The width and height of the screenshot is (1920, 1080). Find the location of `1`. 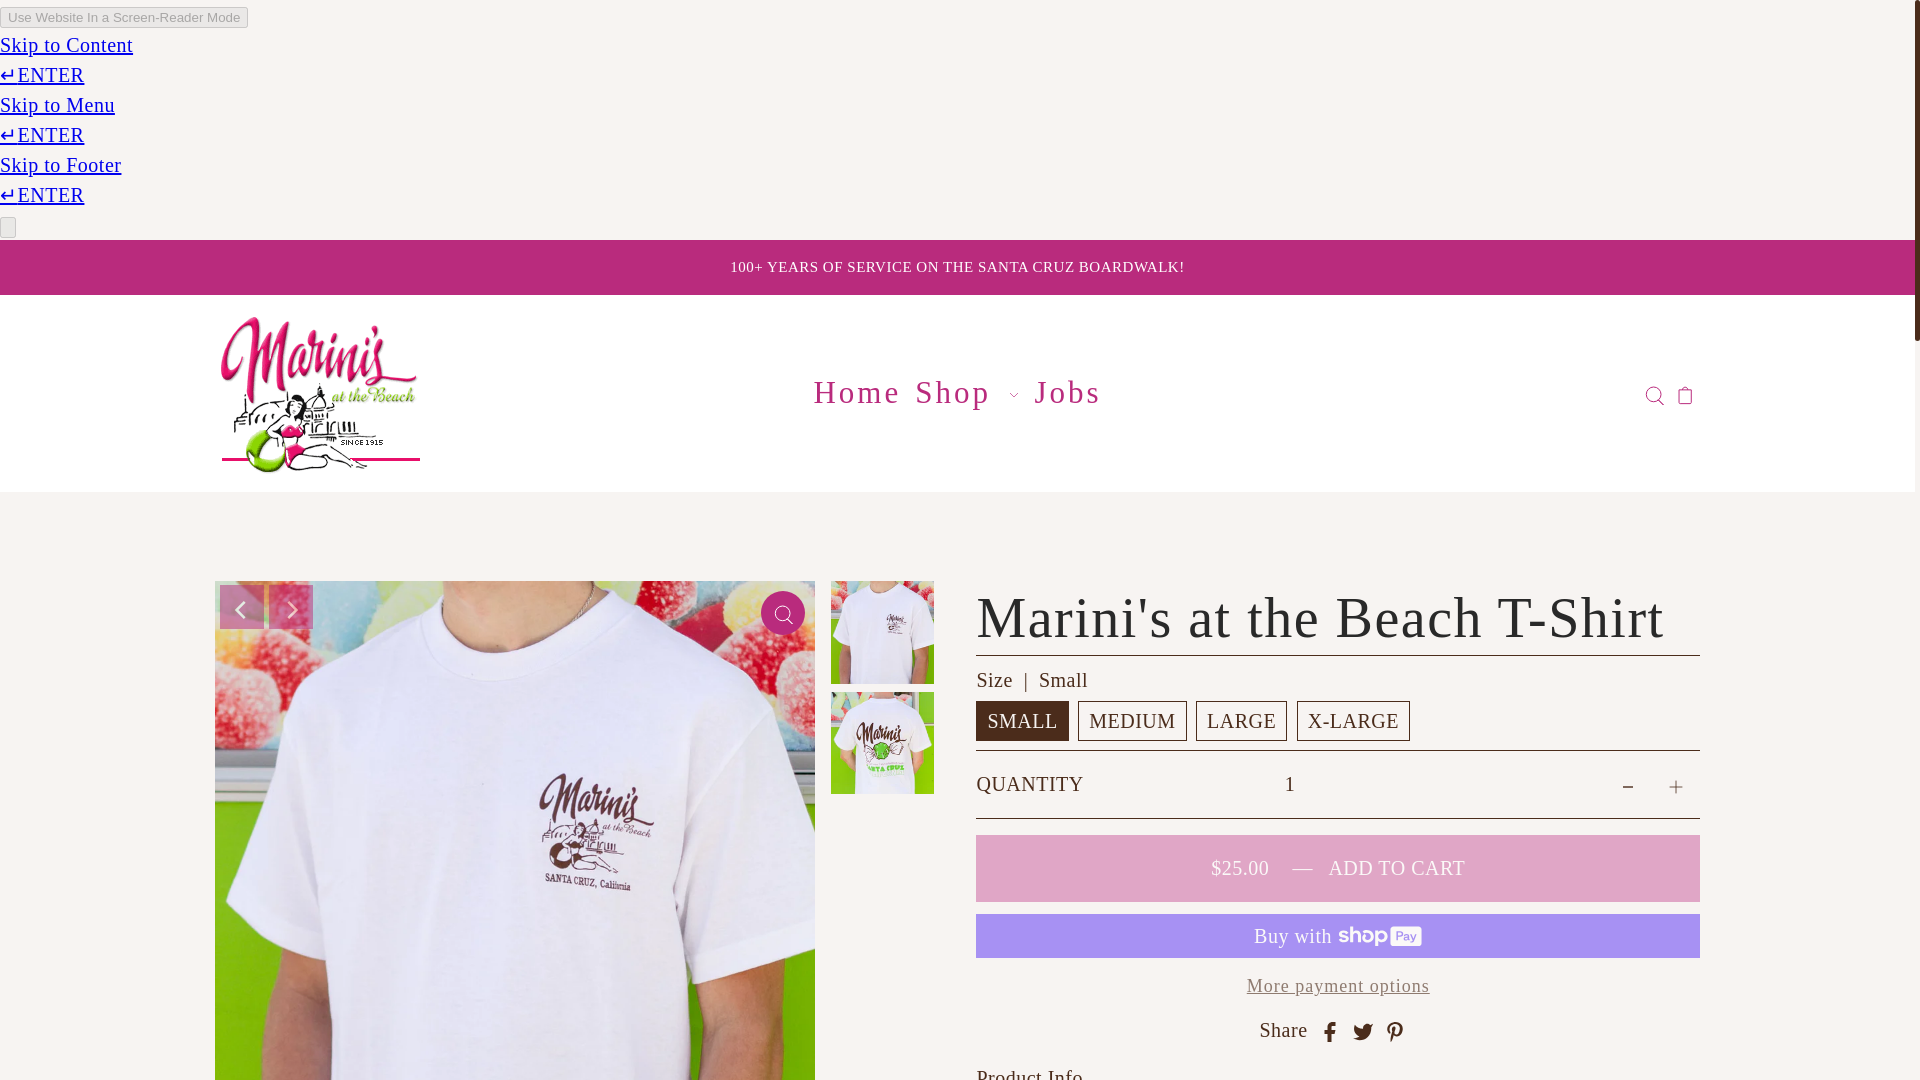

1 is located at coordinates (1289, 784).